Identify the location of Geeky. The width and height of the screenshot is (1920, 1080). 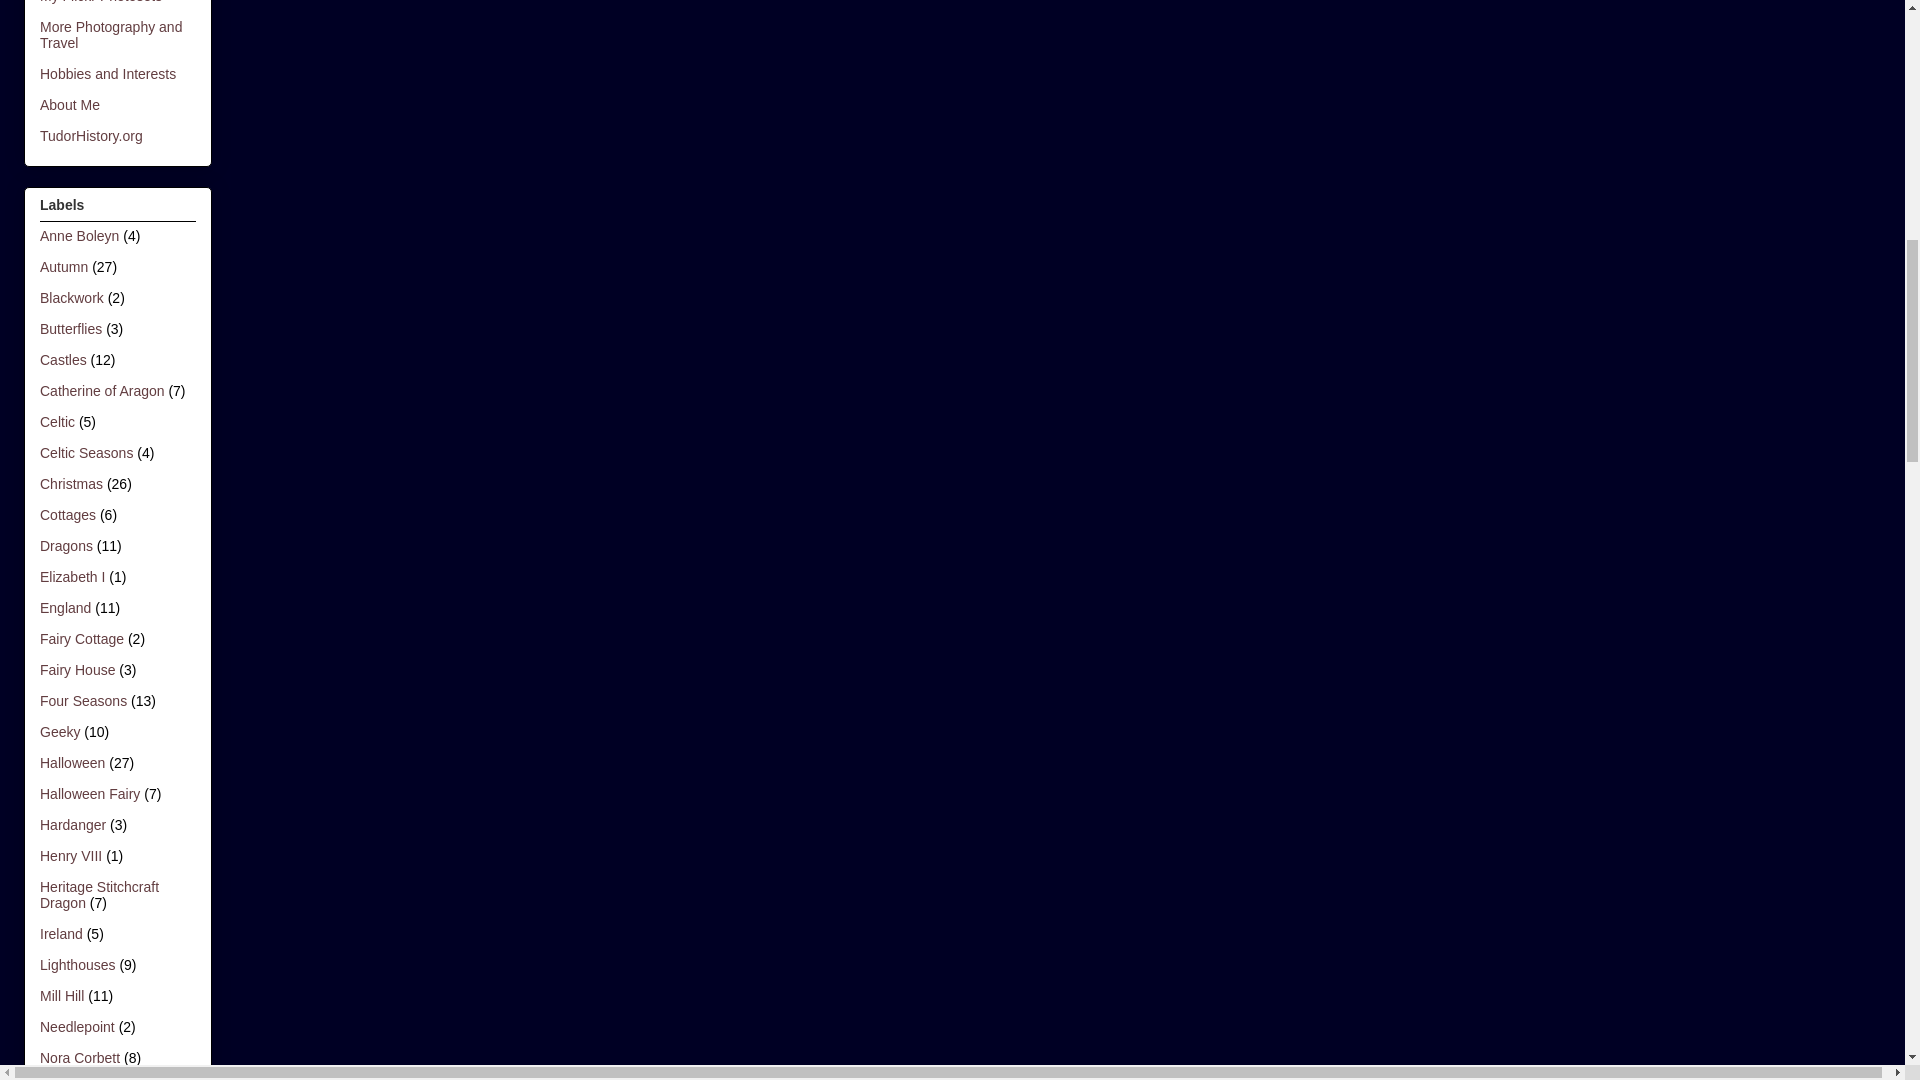
(60, 731).